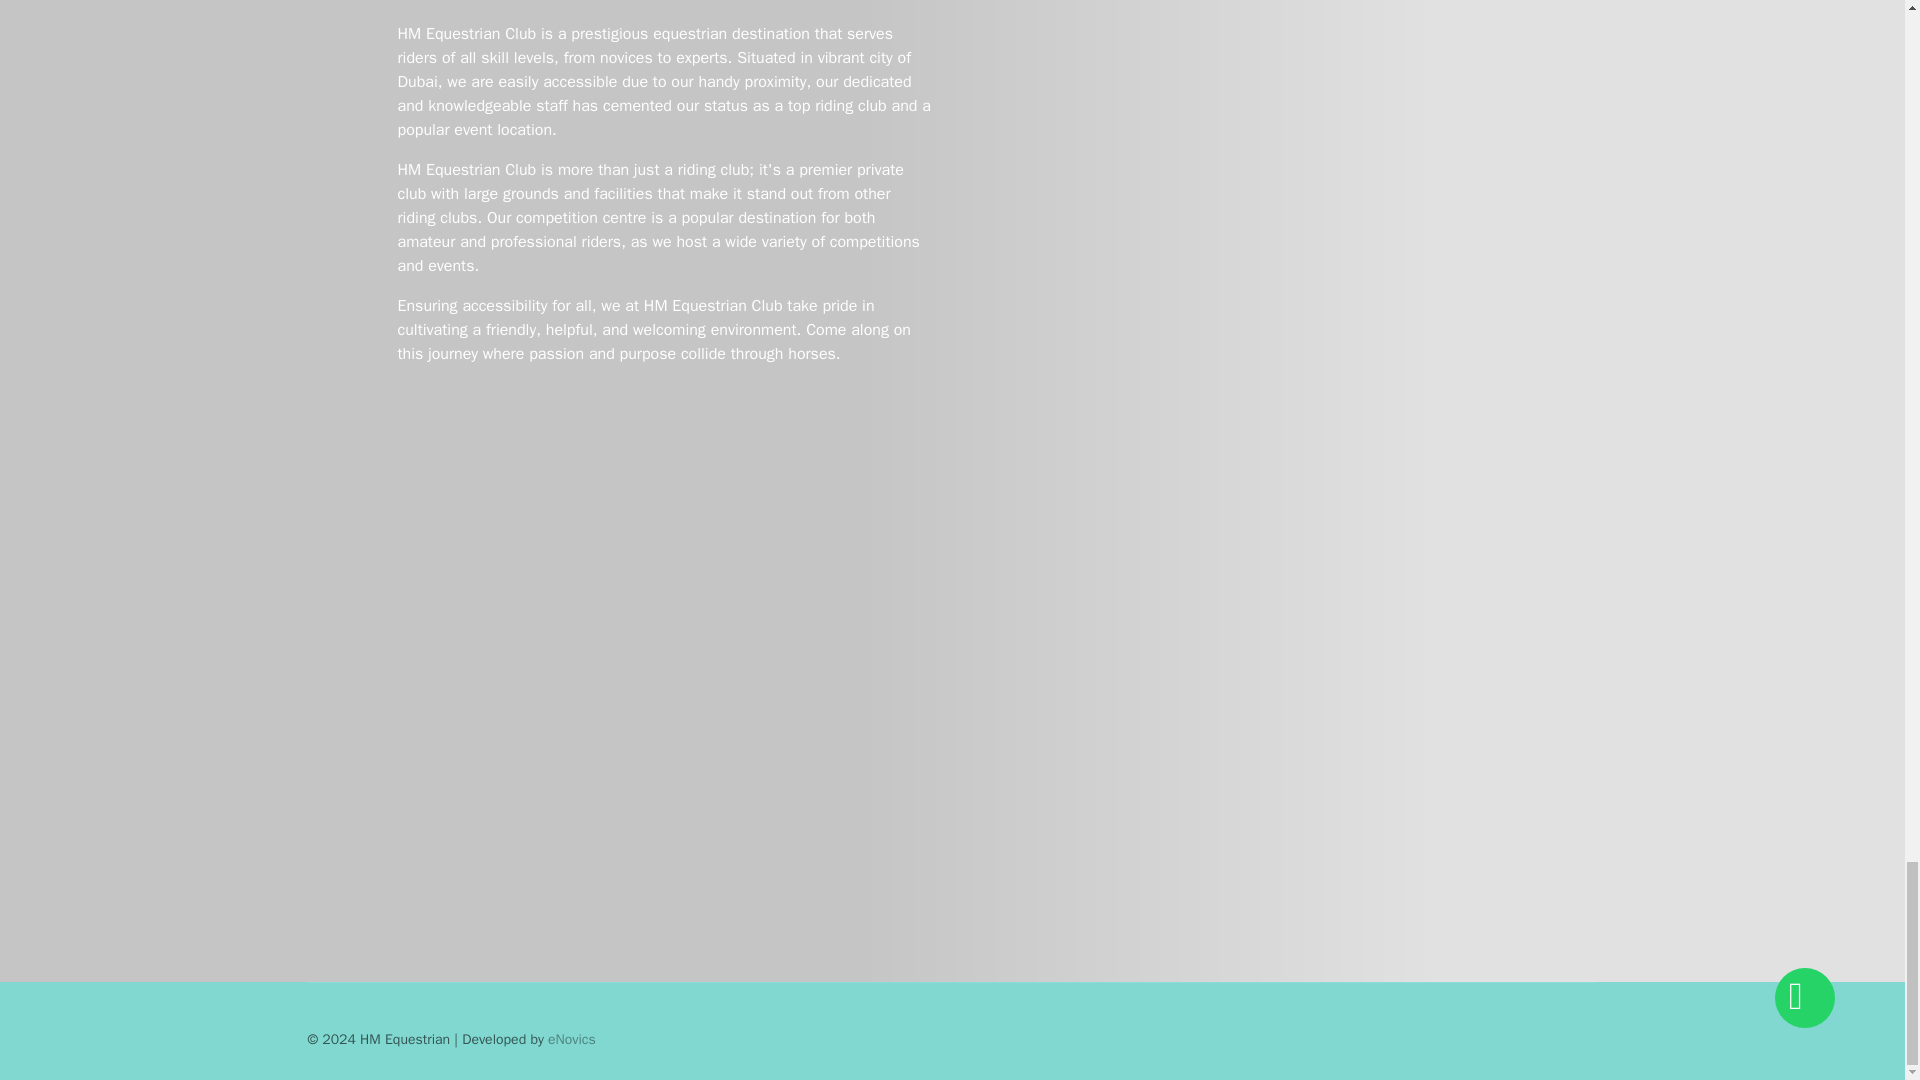 This screenshot has width=1920, height=1080. Describe the element at coordinates (571, 1039) in the screenshot. I see `Innovative Solutions` at that location.